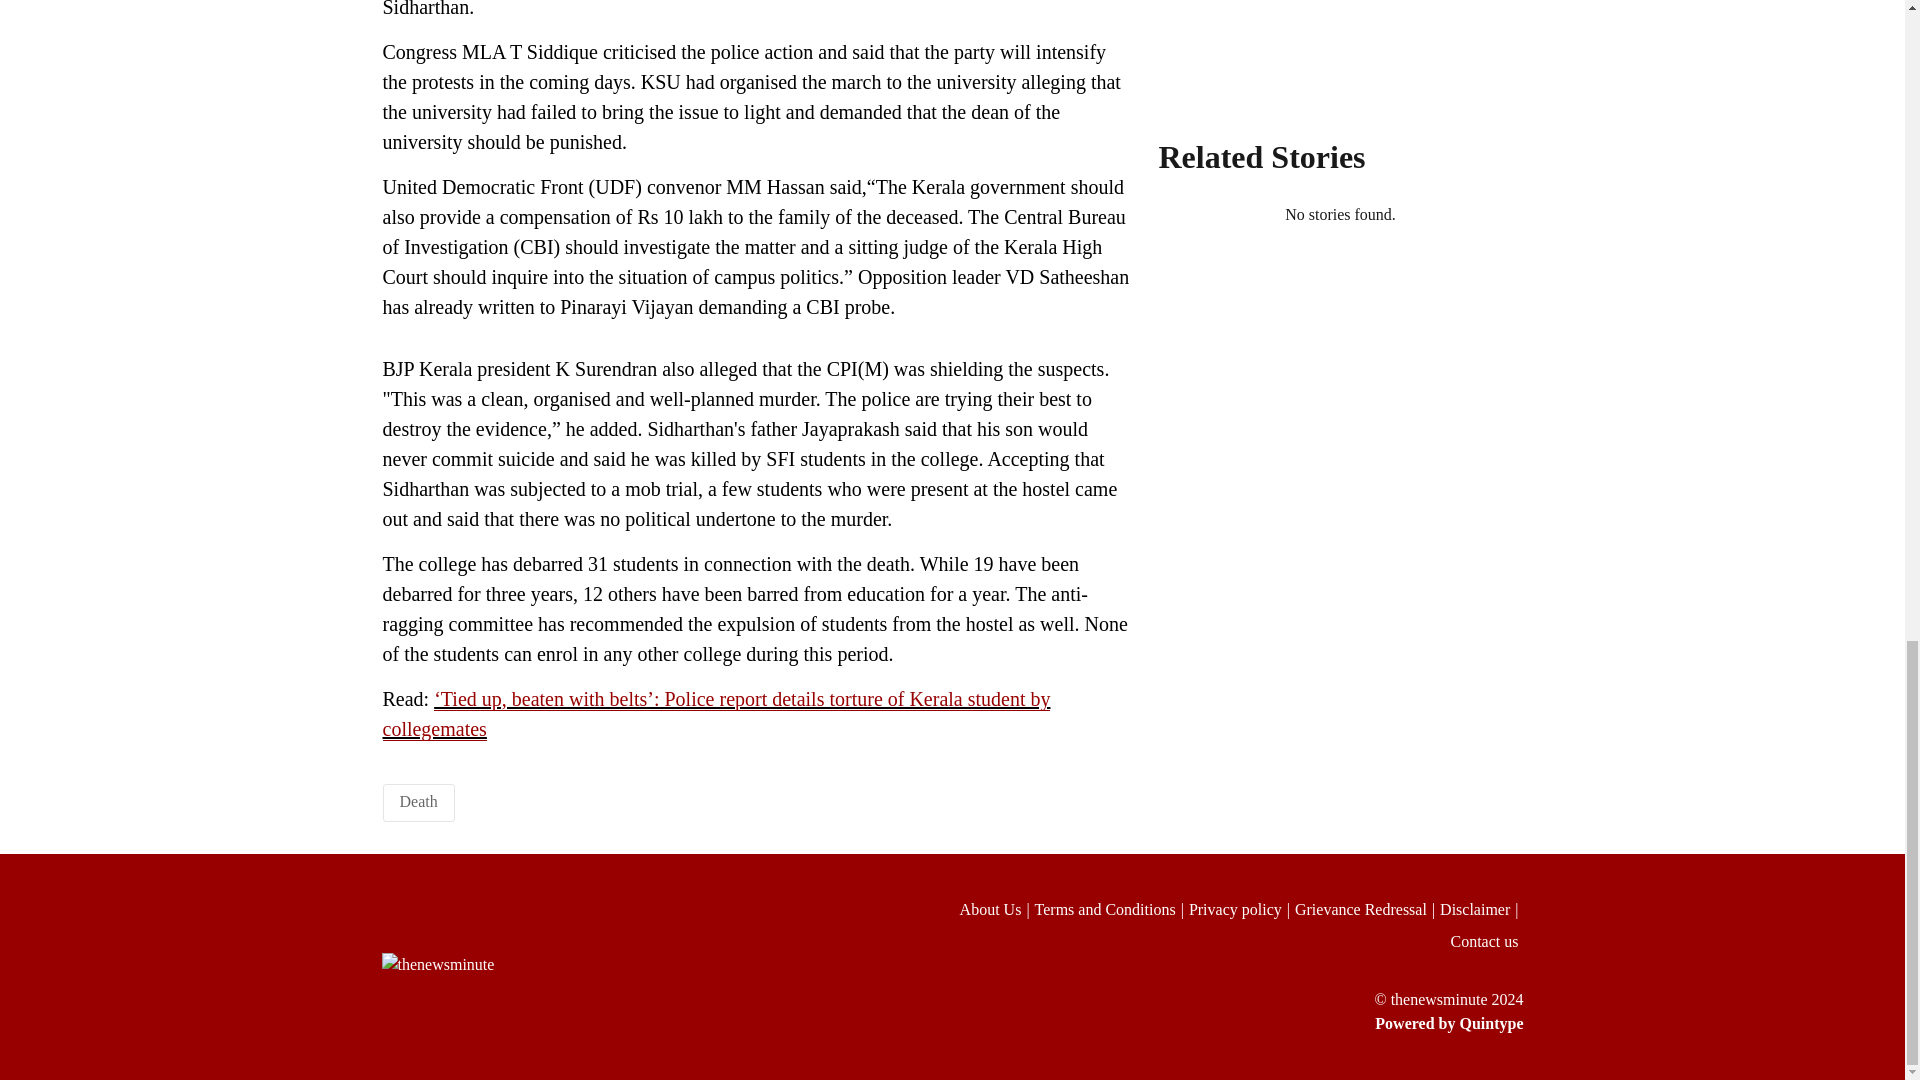 Image resolution: width=1920 pixels, height=1080 pixels. Describe the element at coordinates (418, 801) in the screenshot. I see `Death` at that location.